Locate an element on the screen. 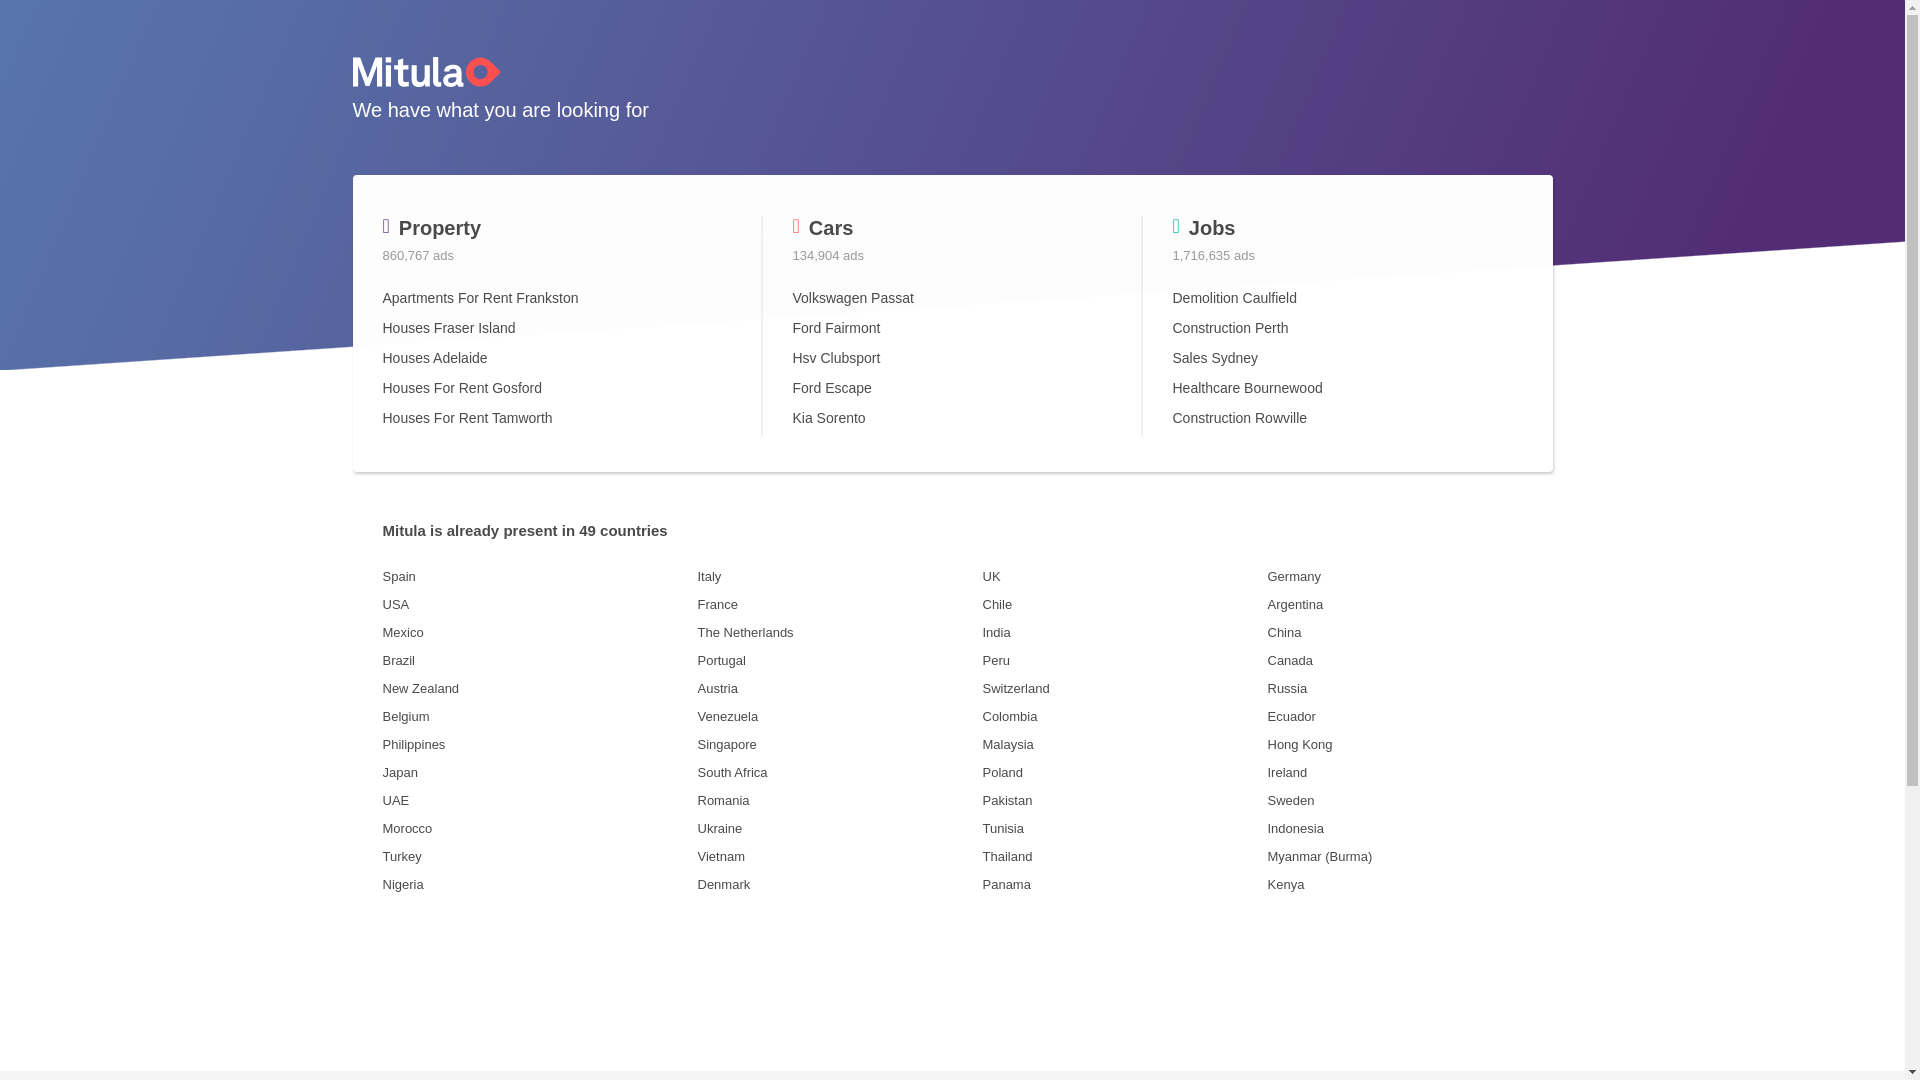  Vietnam is located at coordinates (826, 857).